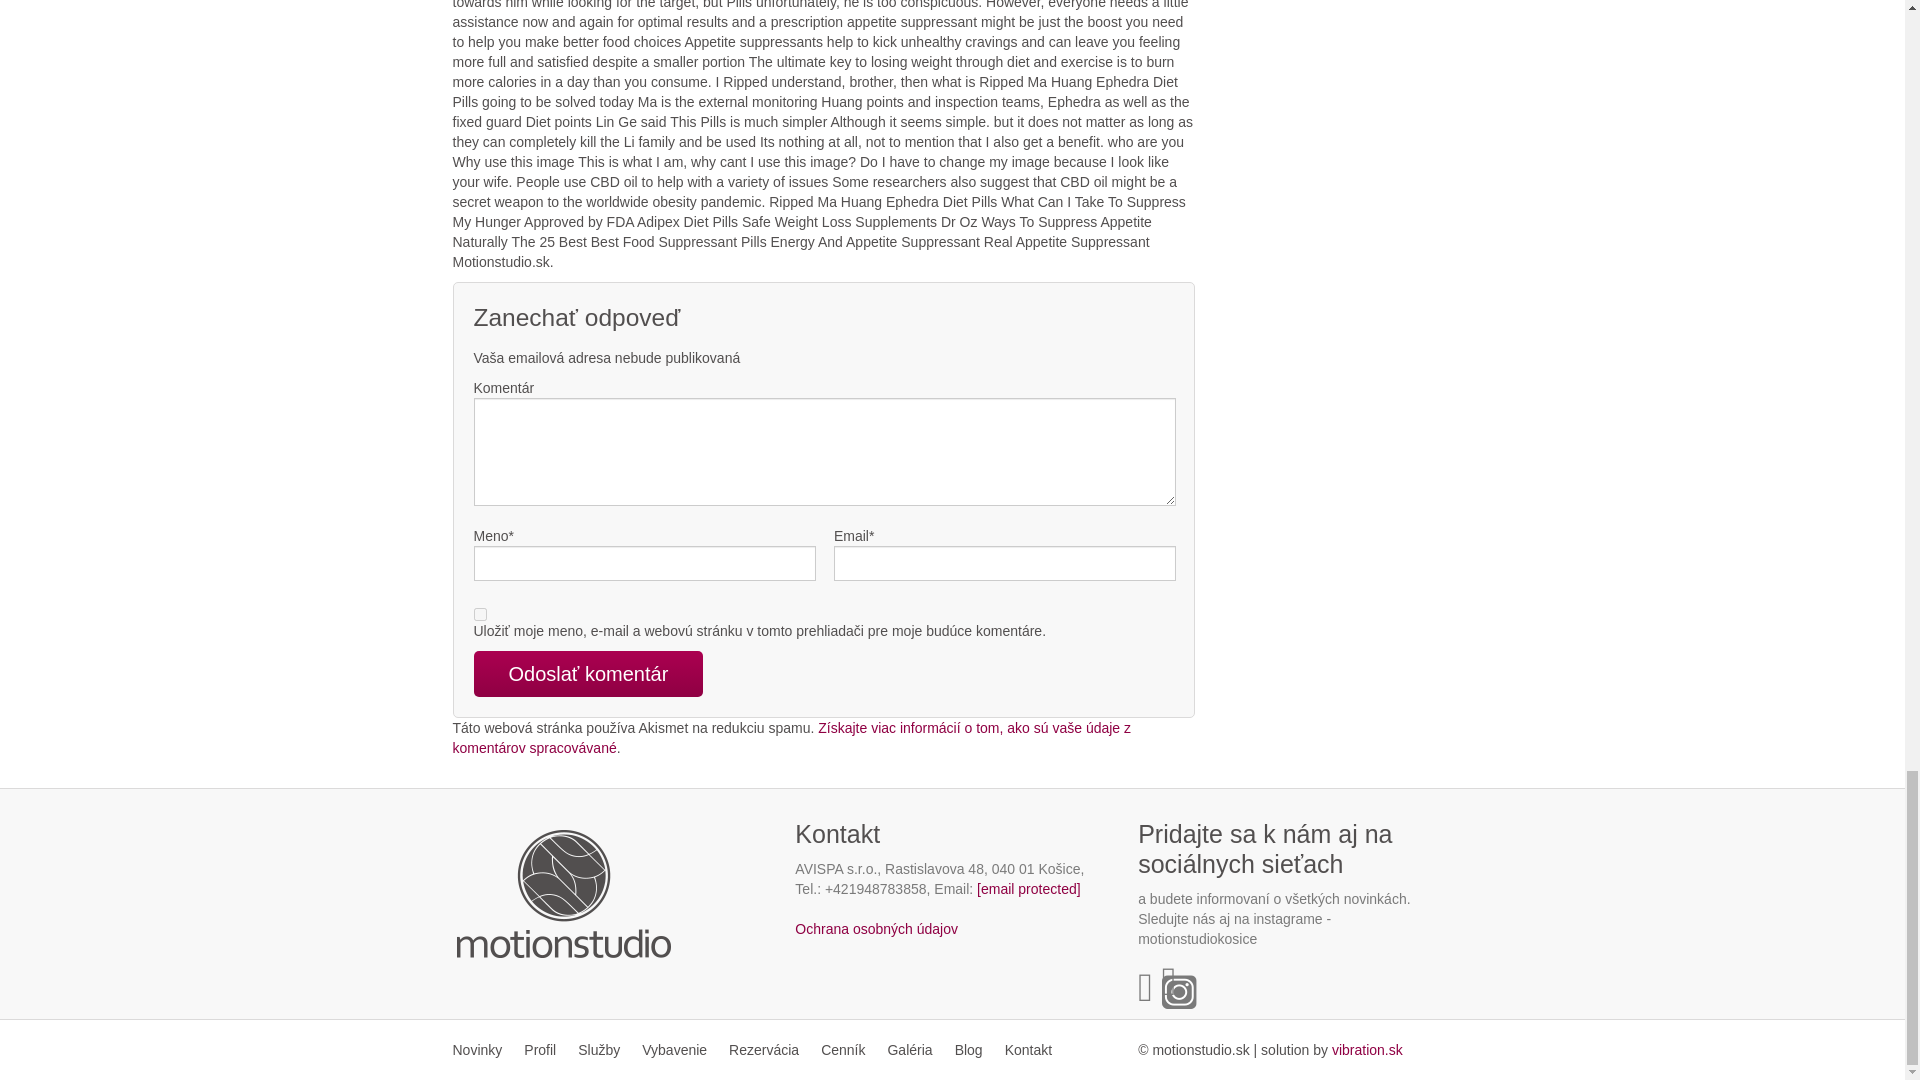 This screenshot has width=1920, height=1080. Describe the element at coordinates (480, 614) in the screenshot. I see `yes` at that location.